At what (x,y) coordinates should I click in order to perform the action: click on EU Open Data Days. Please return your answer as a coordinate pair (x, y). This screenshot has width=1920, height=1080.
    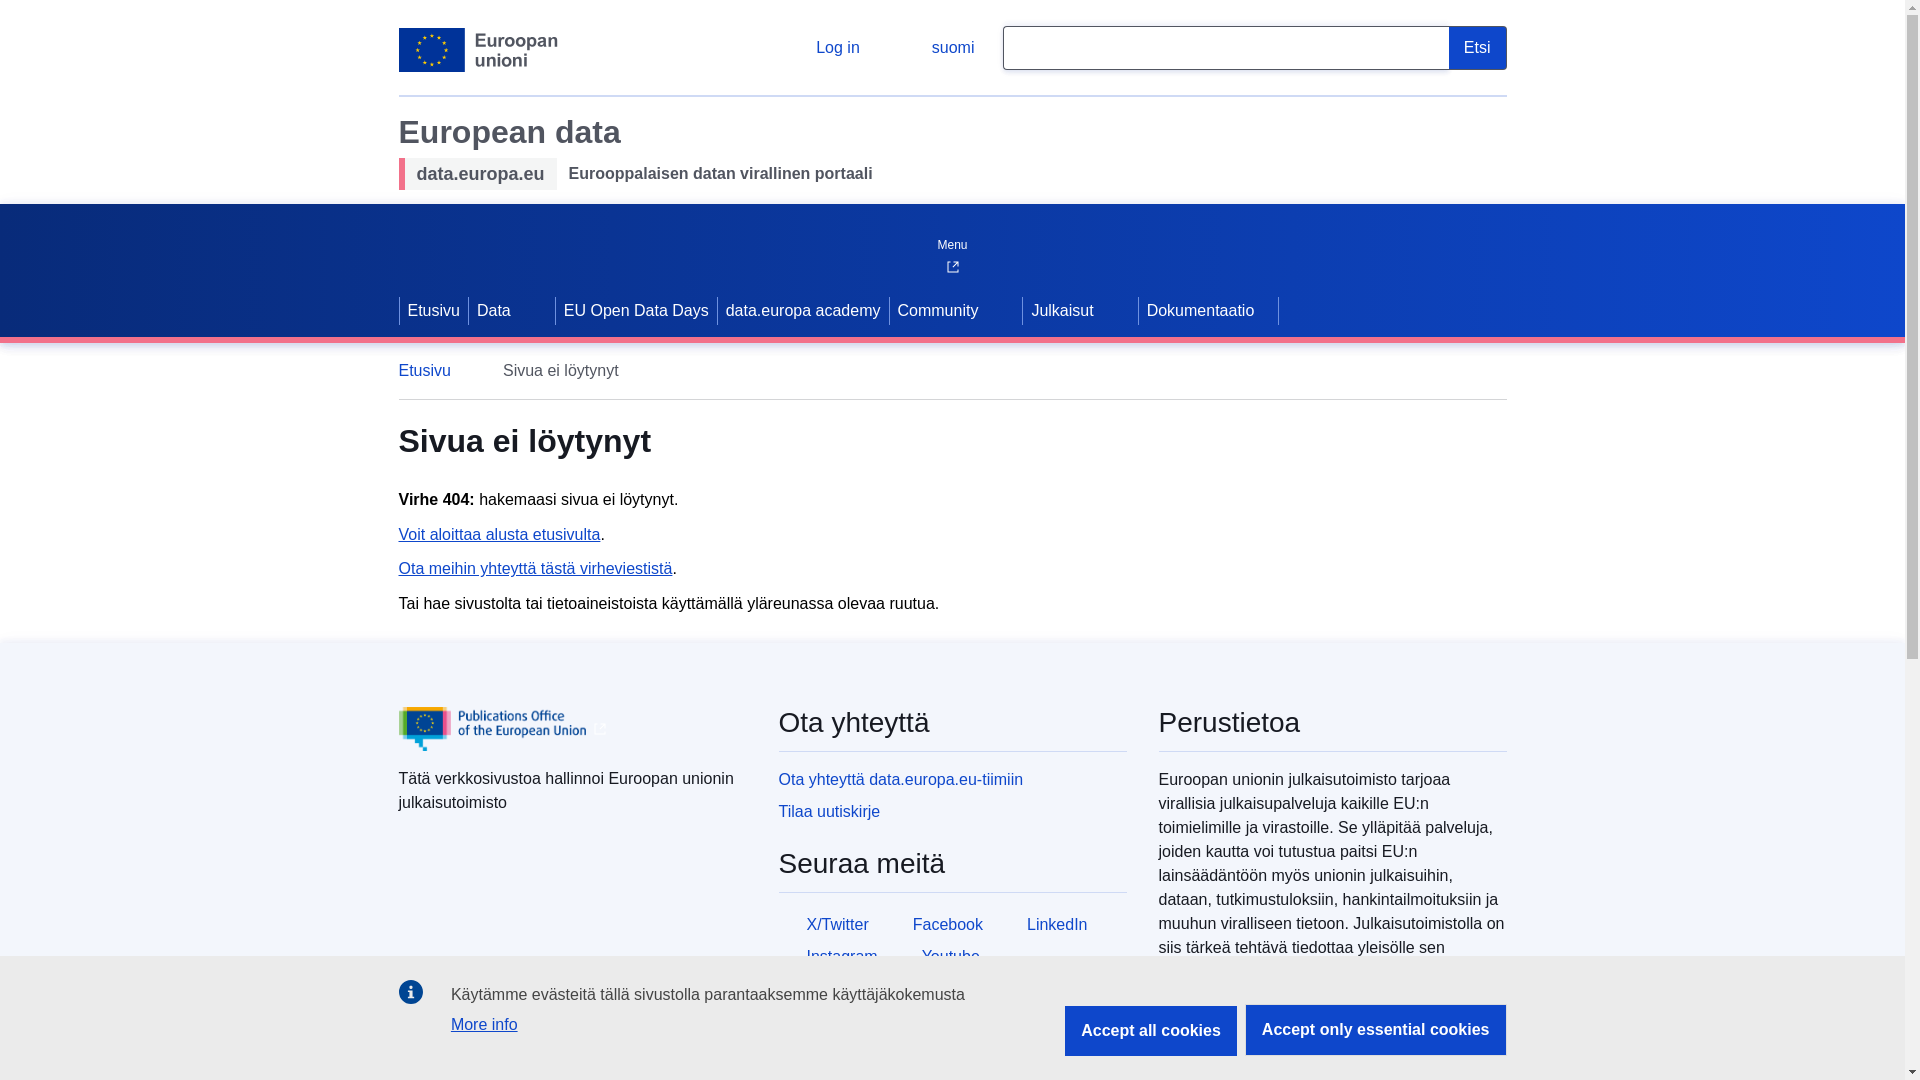
    Looking at the image, I should click on (636, 310).